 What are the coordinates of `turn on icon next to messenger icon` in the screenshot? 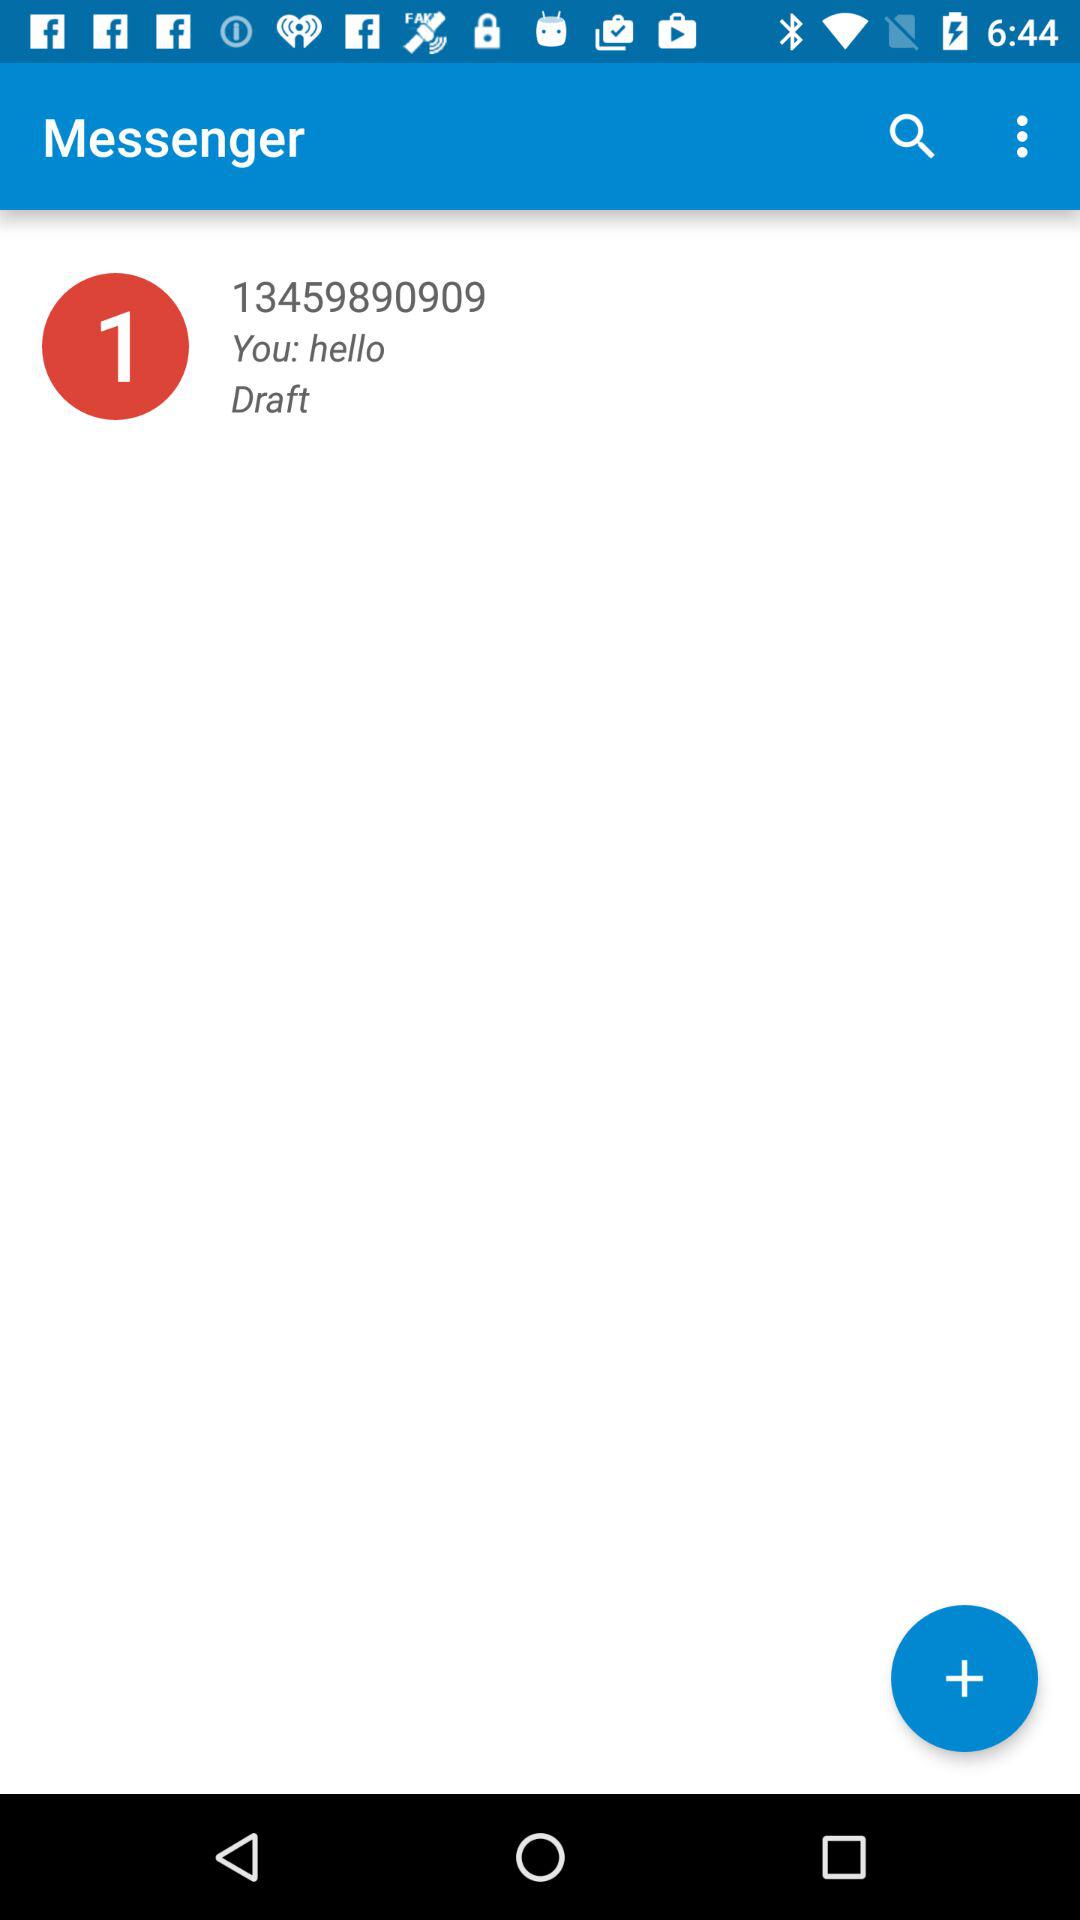 It's located at (912, 136).